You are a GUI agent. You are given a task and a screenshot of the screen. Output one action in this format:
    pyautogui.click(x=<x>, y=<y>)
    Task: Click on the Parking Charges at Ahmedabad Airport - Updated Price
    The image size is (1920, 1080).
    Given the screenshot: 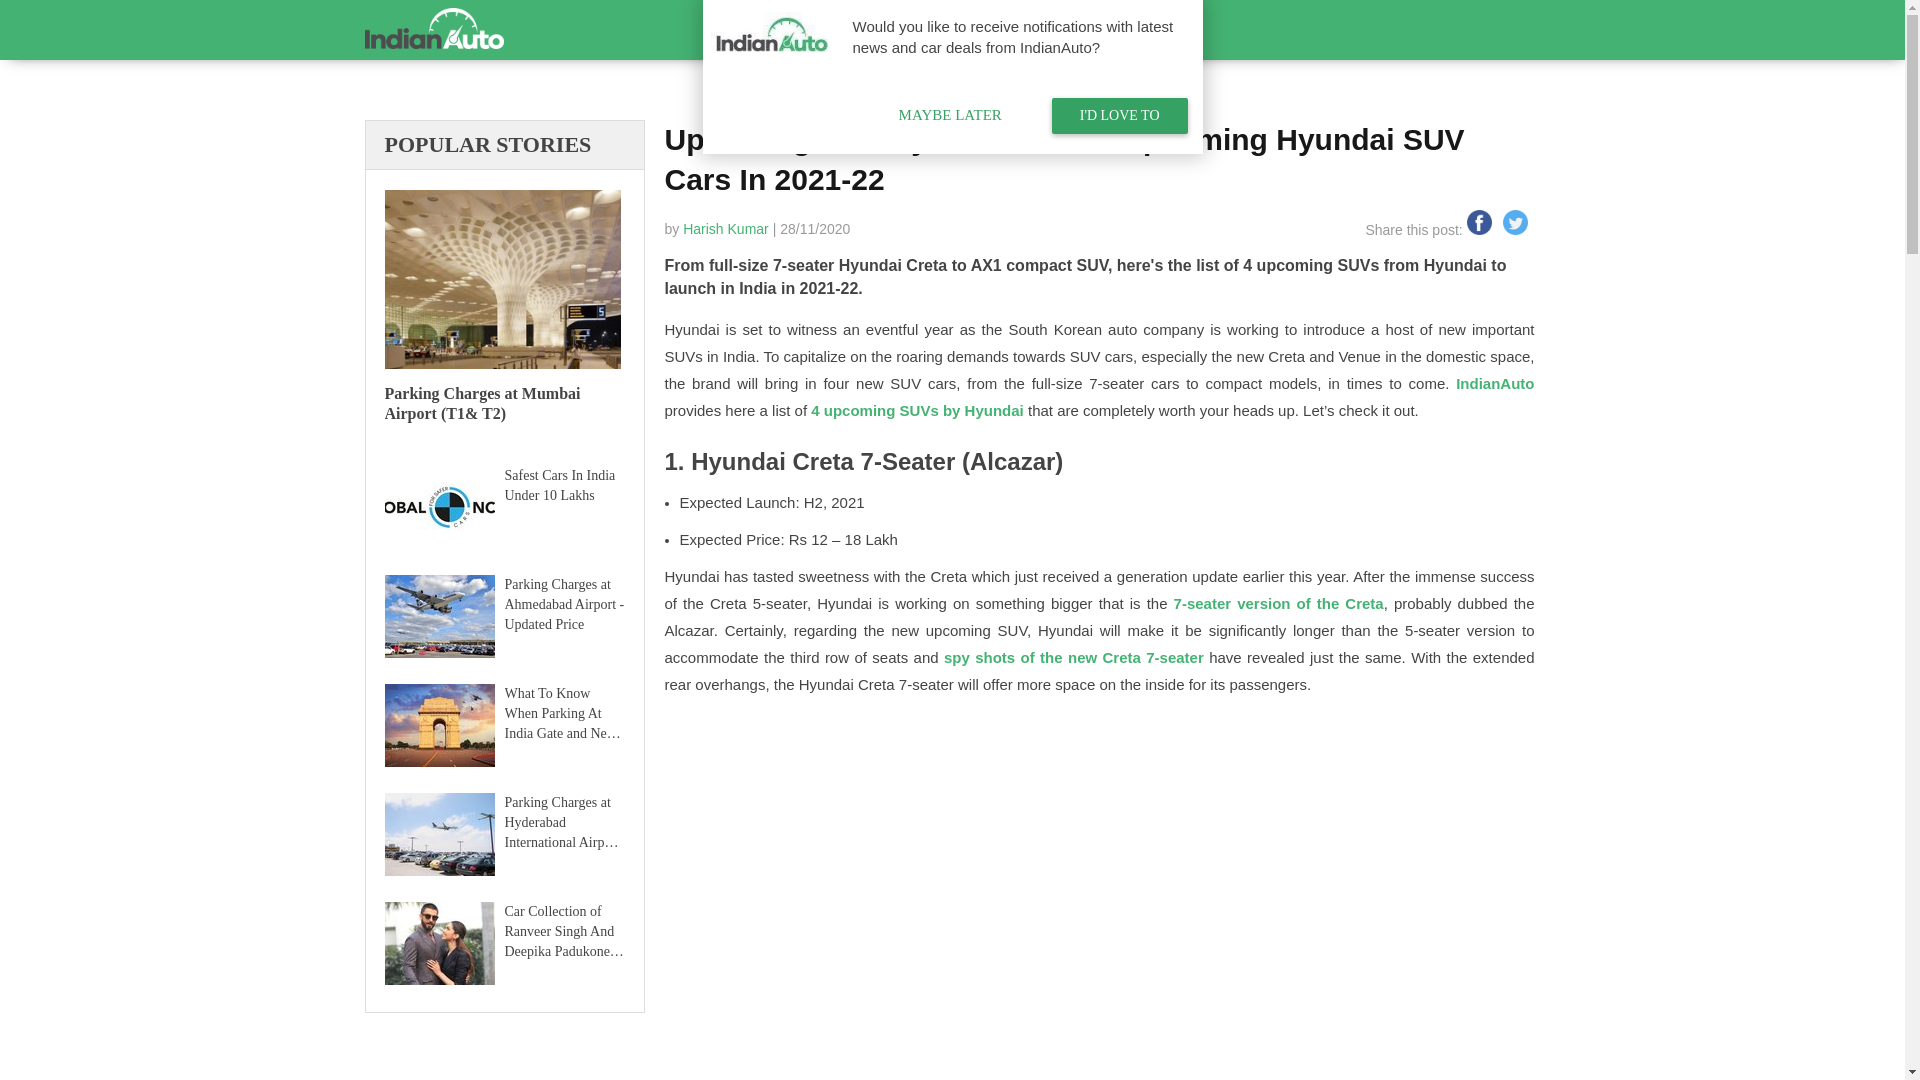 What is the action you would take?
    pyautogui.click(x=560, y=603)
    